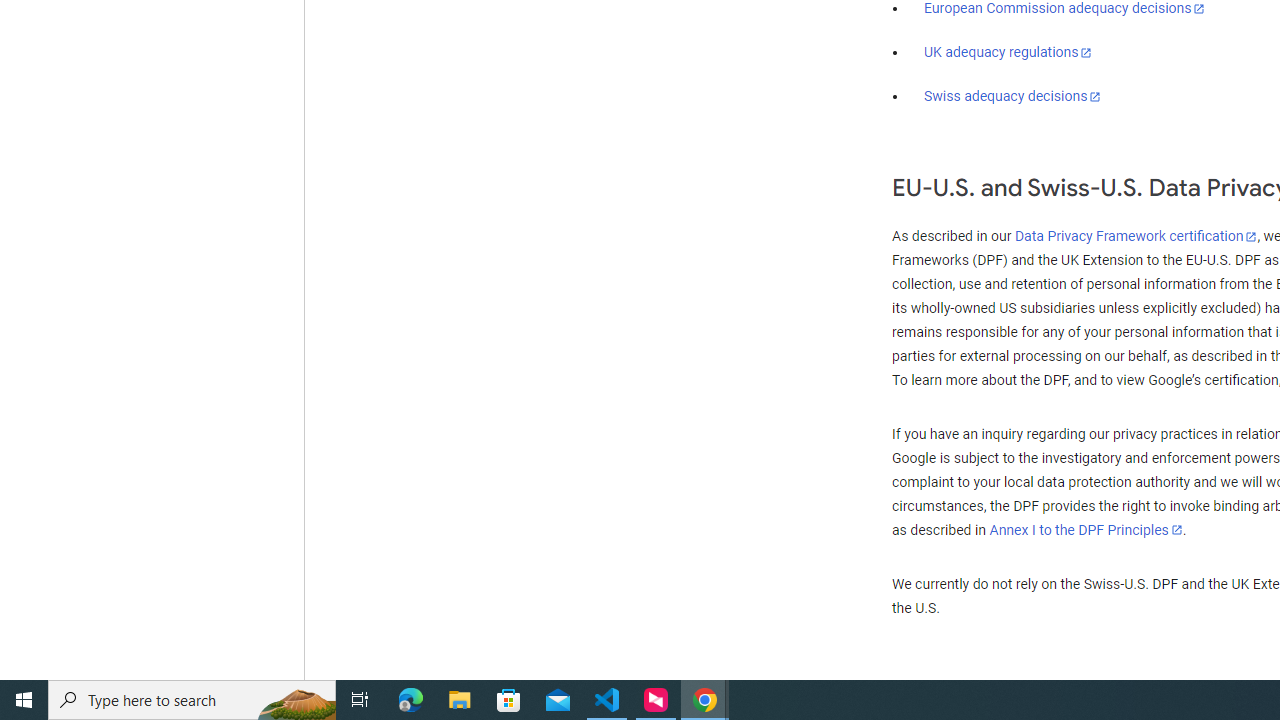  I want to click on Swiss adequacy decisions, so click(1013, 96).